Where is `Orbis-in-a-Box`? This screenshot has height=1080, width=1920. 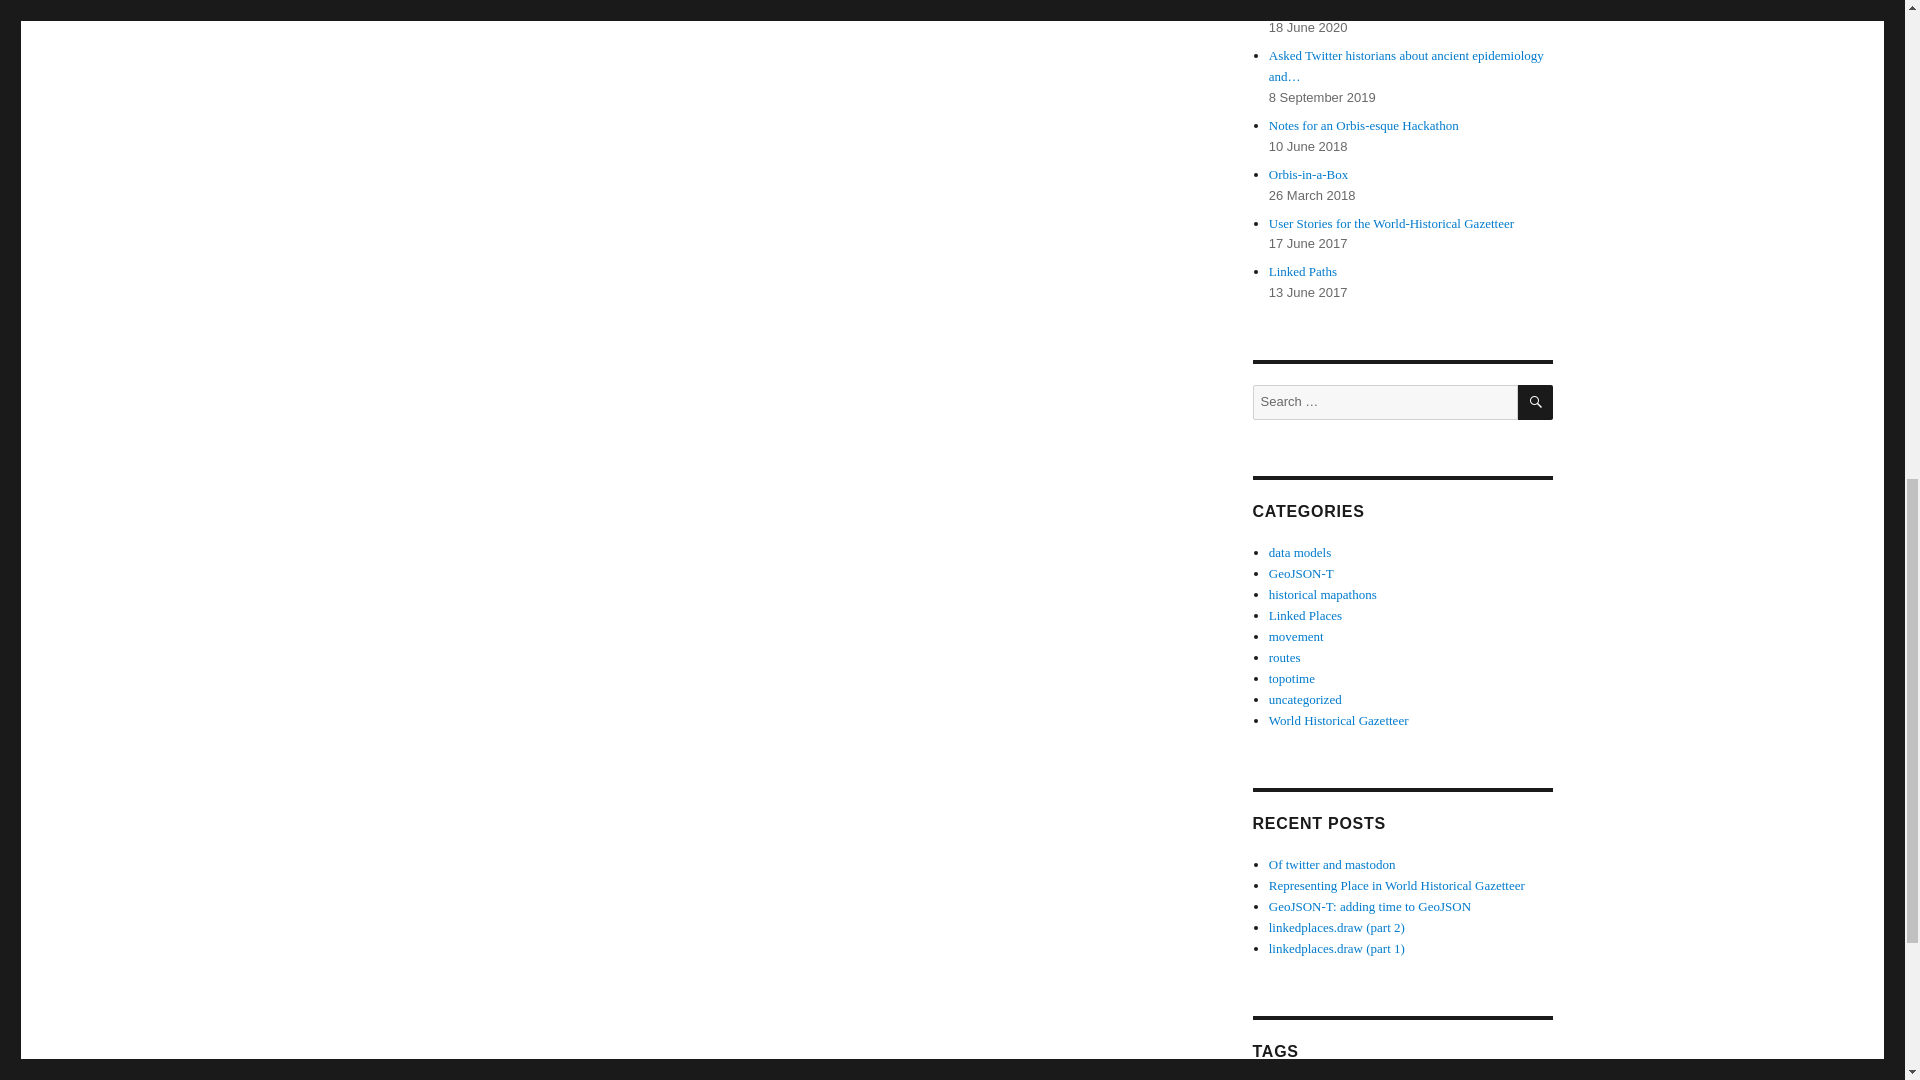 Orbis-in-a-Box is located at coordinates (1308, 174).